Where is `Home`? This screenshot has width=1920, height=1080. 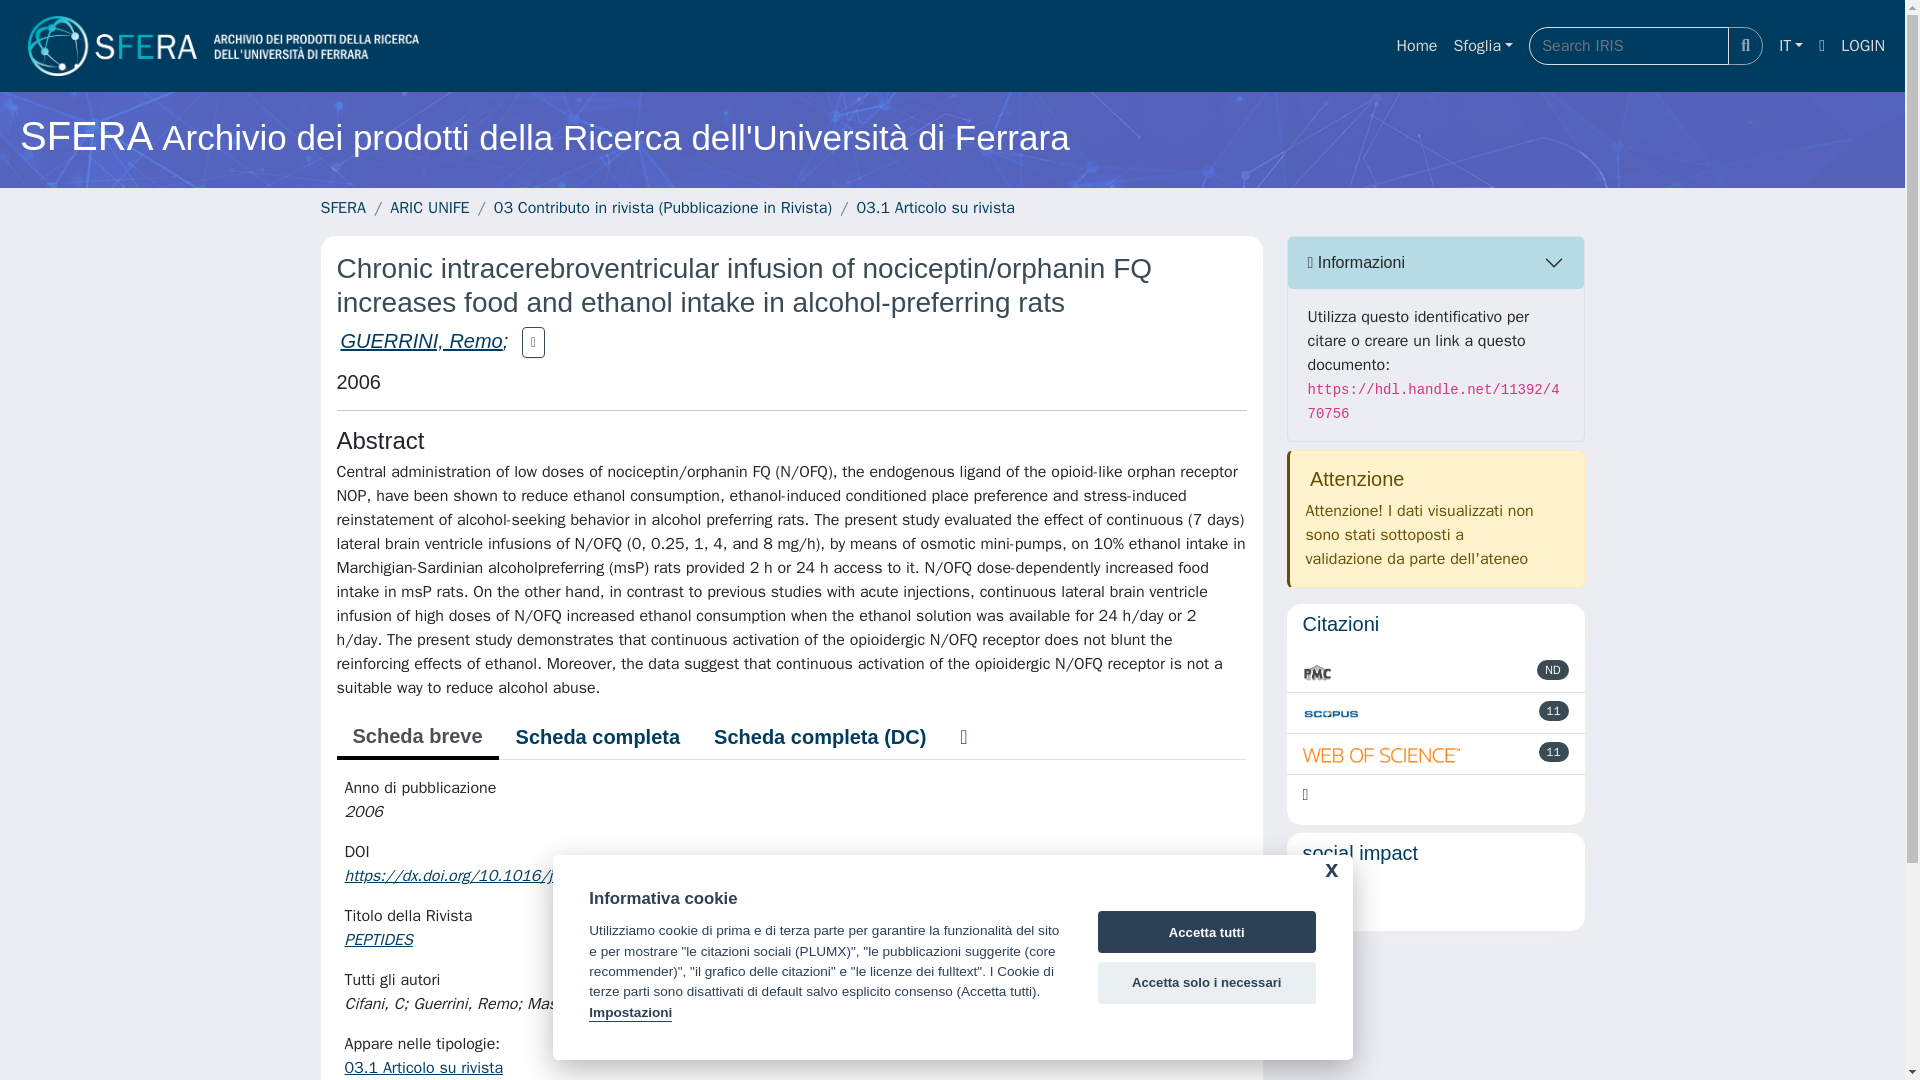
Home is located at coordinates (1416, 45).